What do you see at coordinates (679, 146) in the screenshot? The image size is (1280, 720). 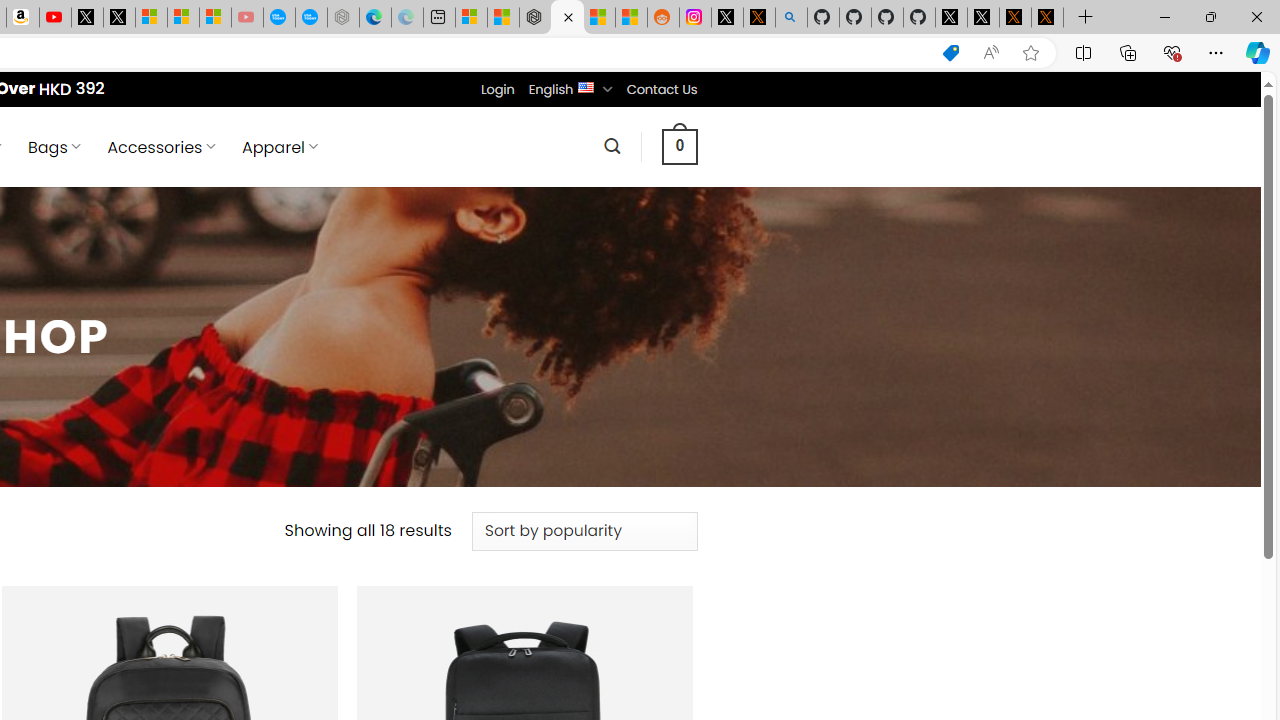 I see `  0  ` at bounding box center [679, 146].